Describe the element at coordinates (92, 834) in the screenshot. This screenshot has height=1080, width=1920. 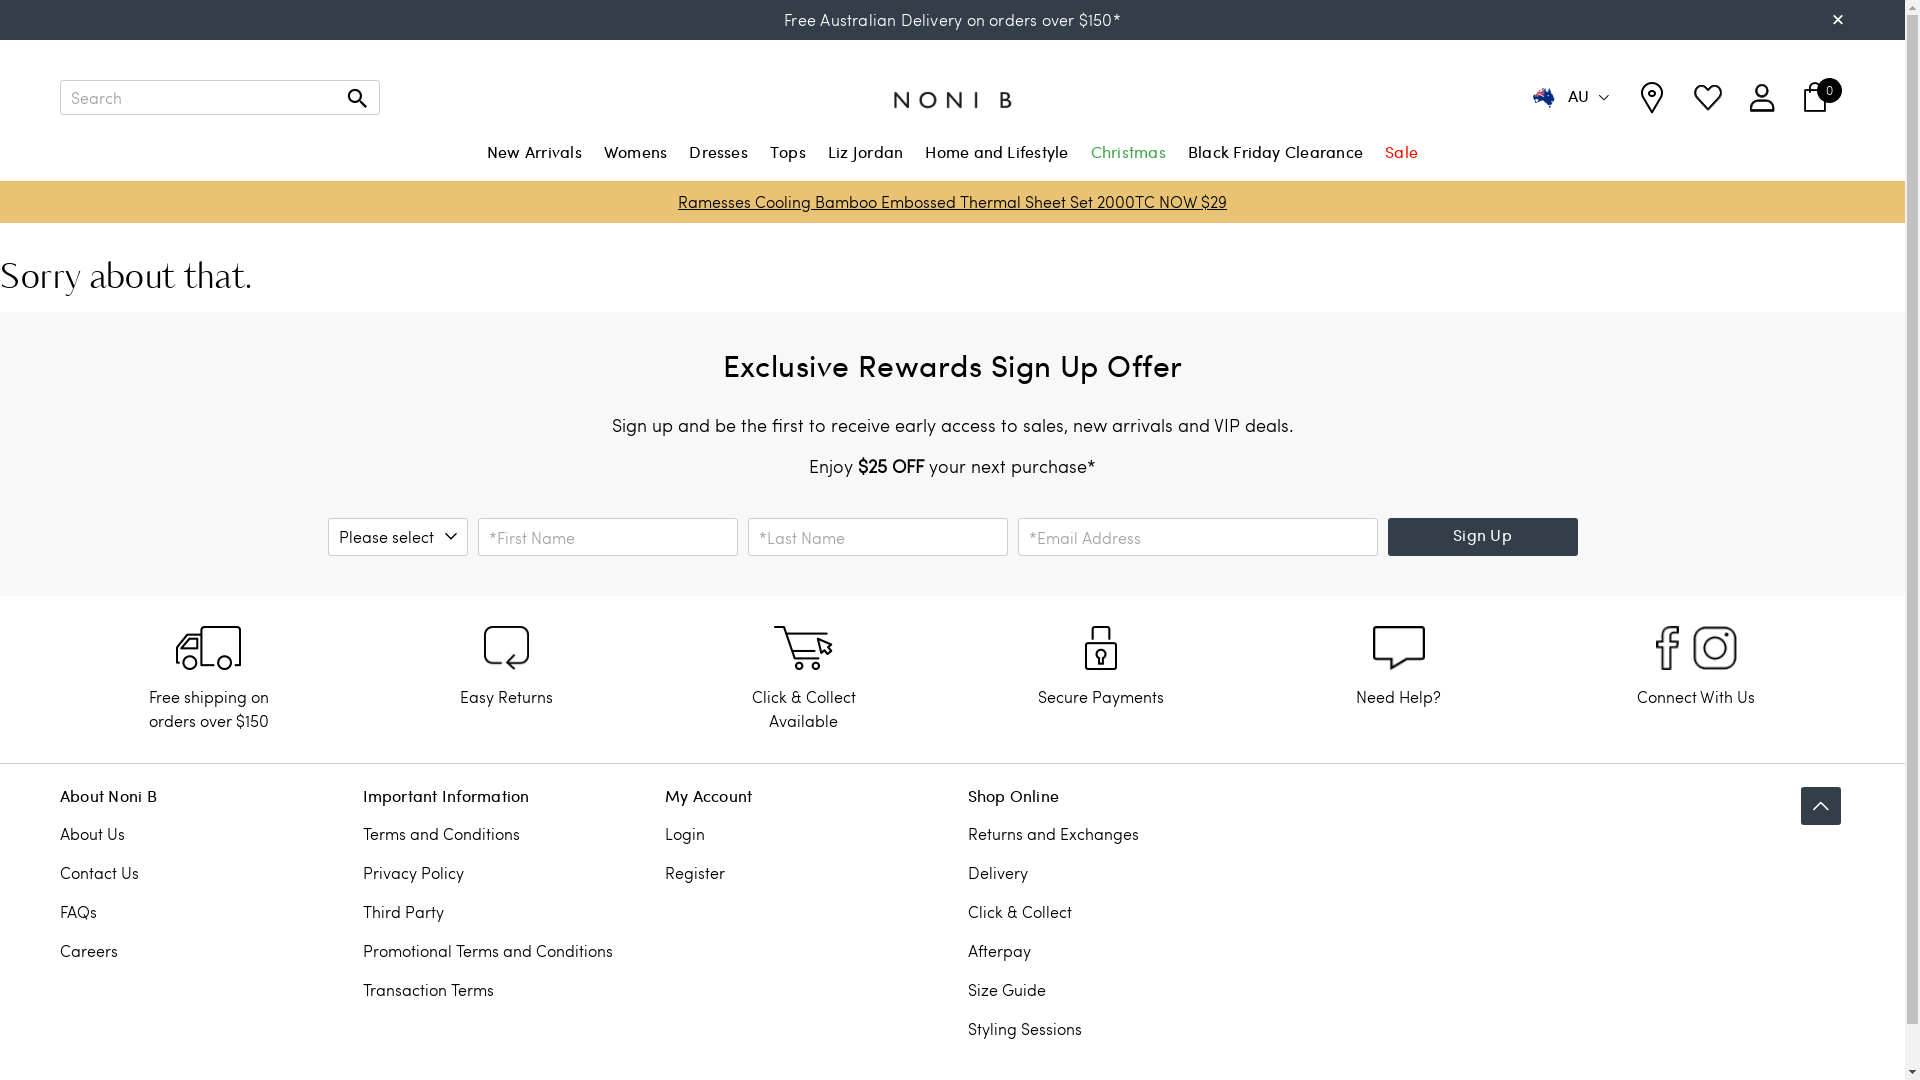
I see `About Us` at that location.